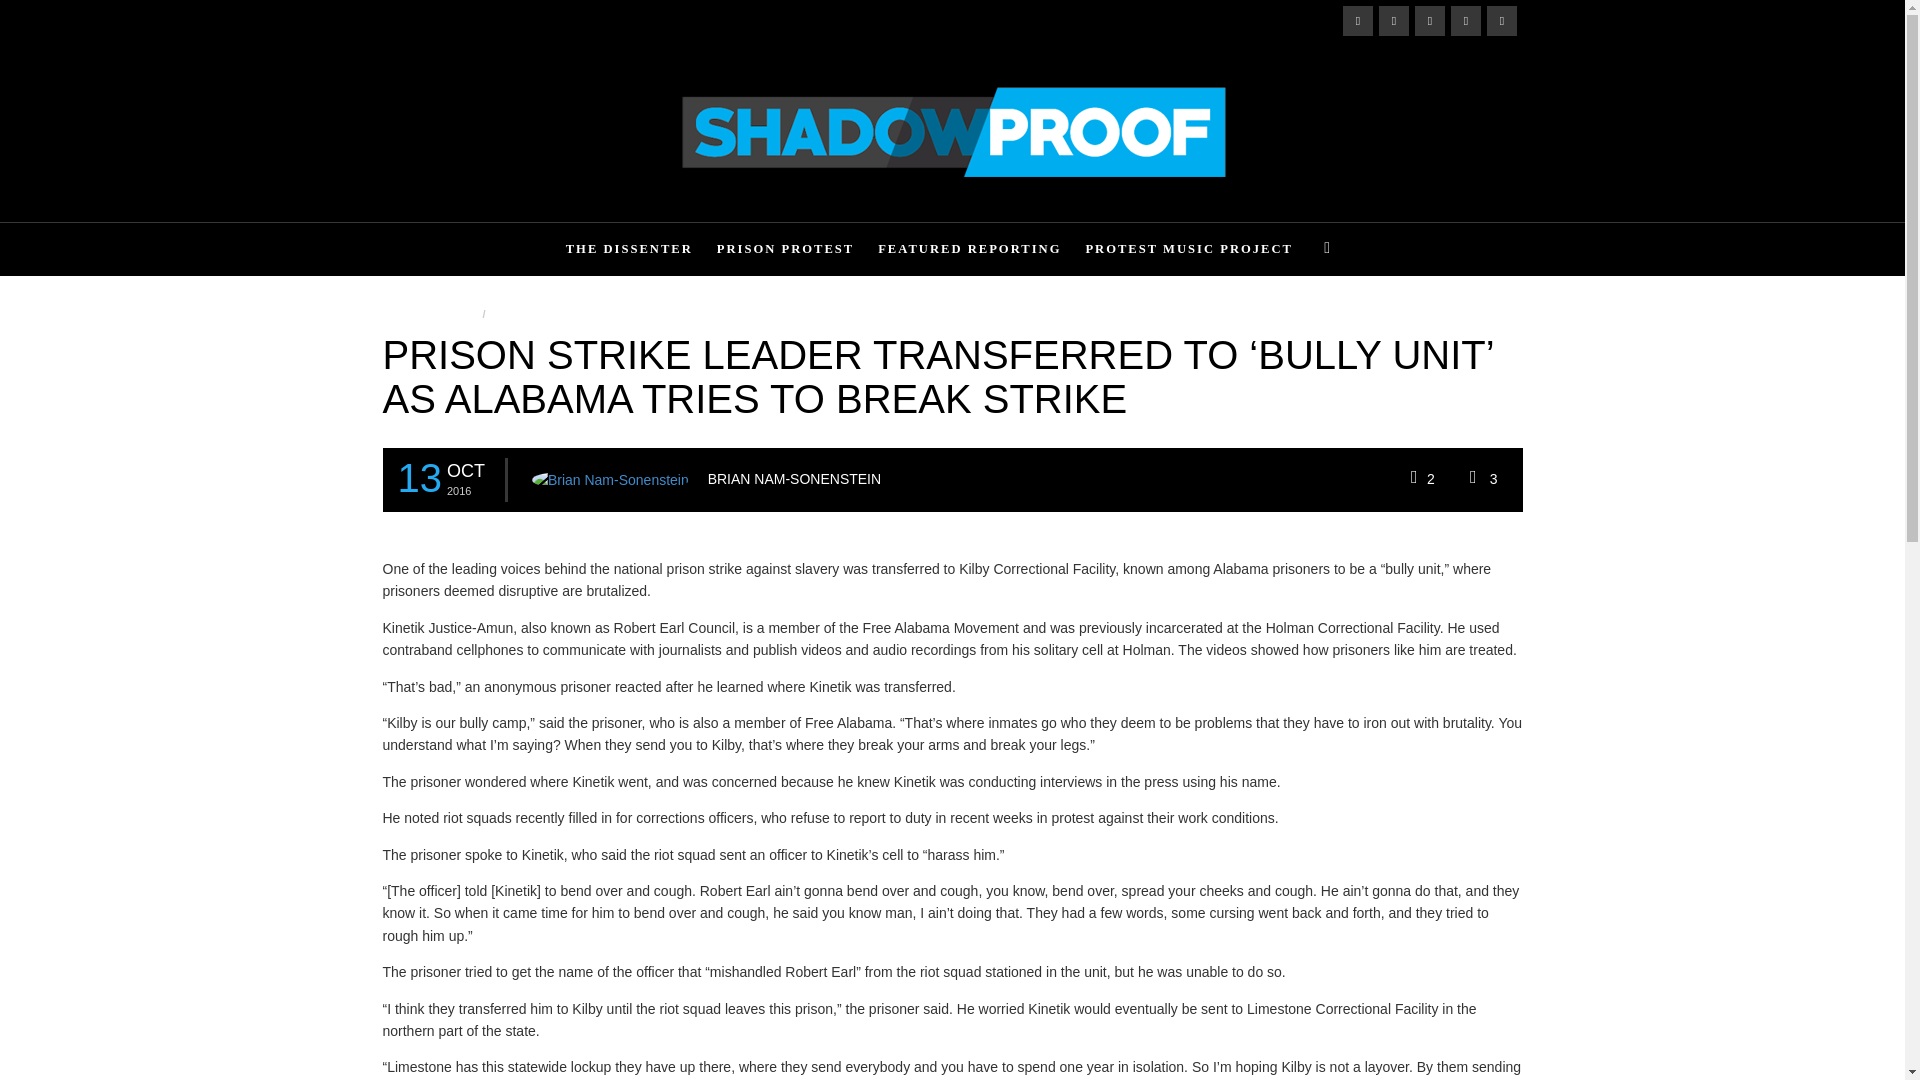 The height and width of the screenshot is (1080, 1920). Describe the element at coordinates (629, 248) in the screenshot. I see `THE DISSENTER` at that location.